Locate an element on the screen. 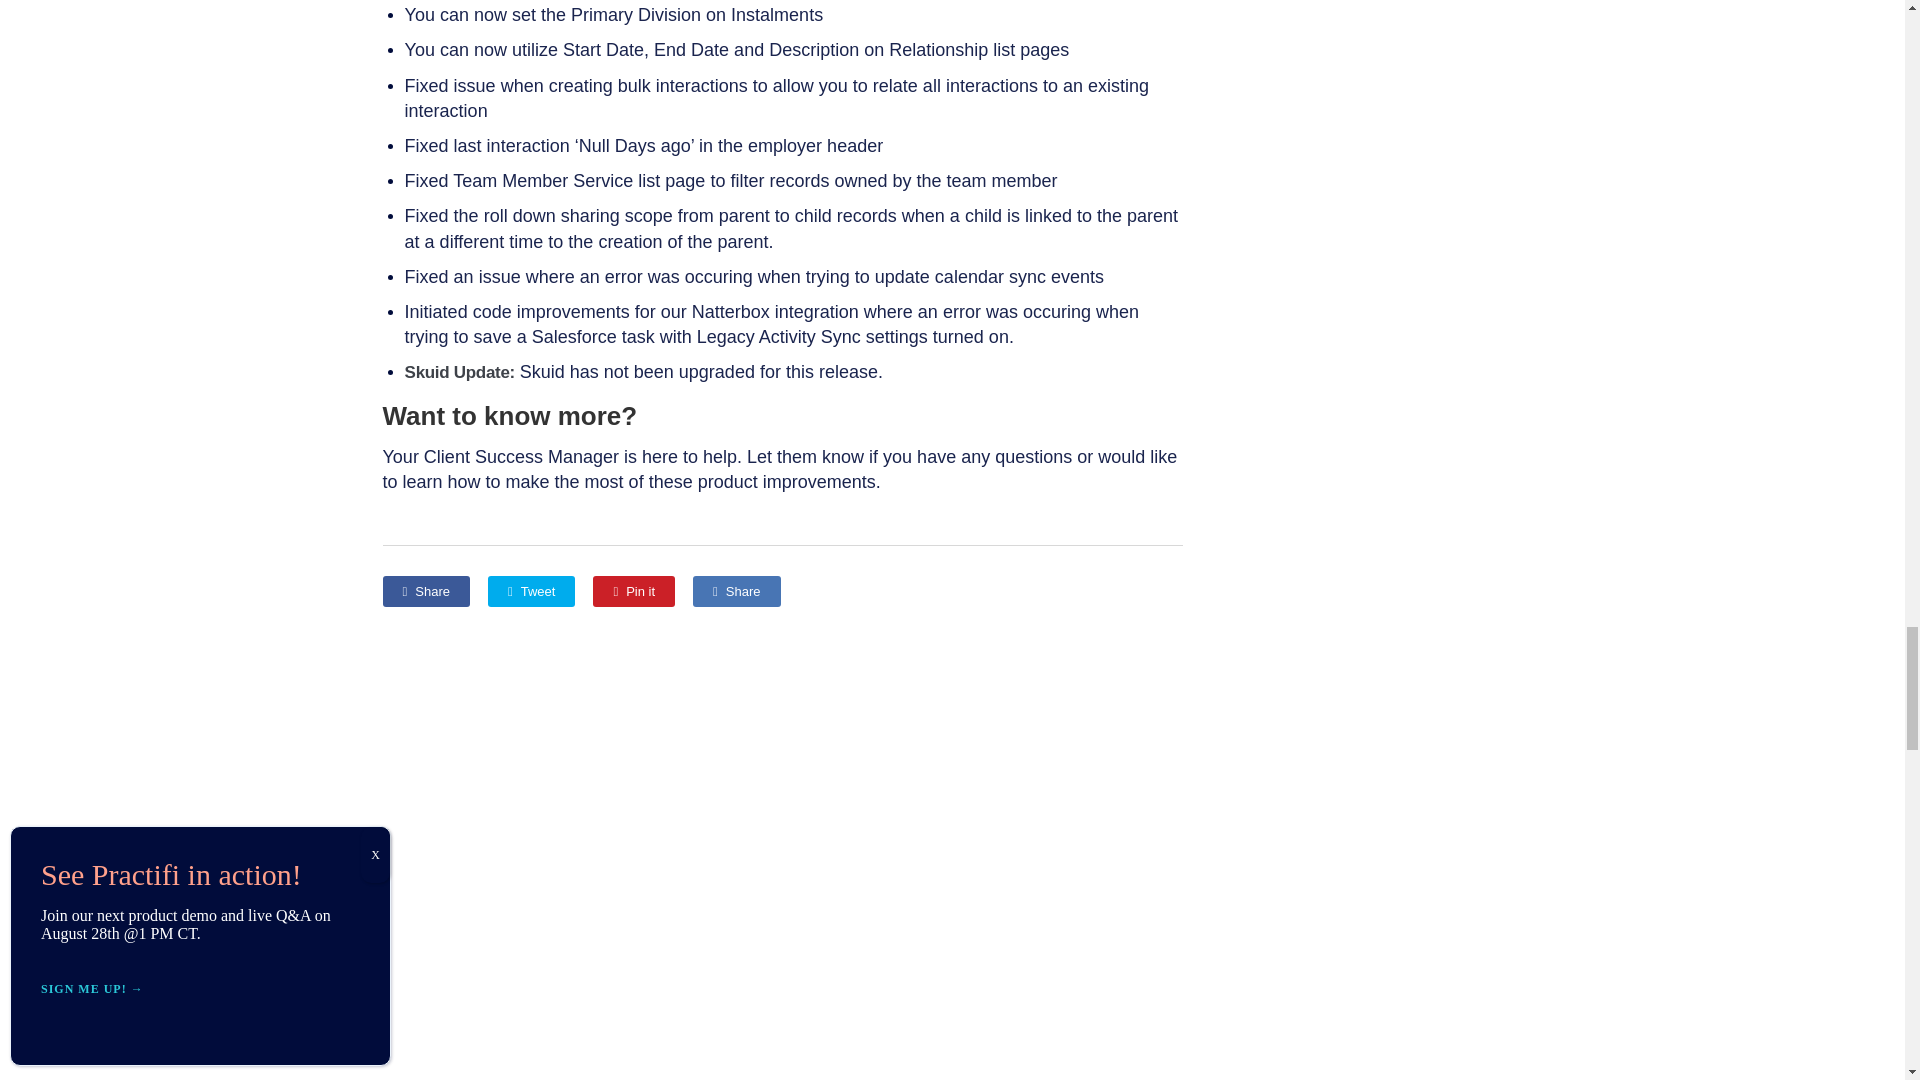 The height and width of the screenshot is (1080, 1920). Share is located at coordinates (425, 590).